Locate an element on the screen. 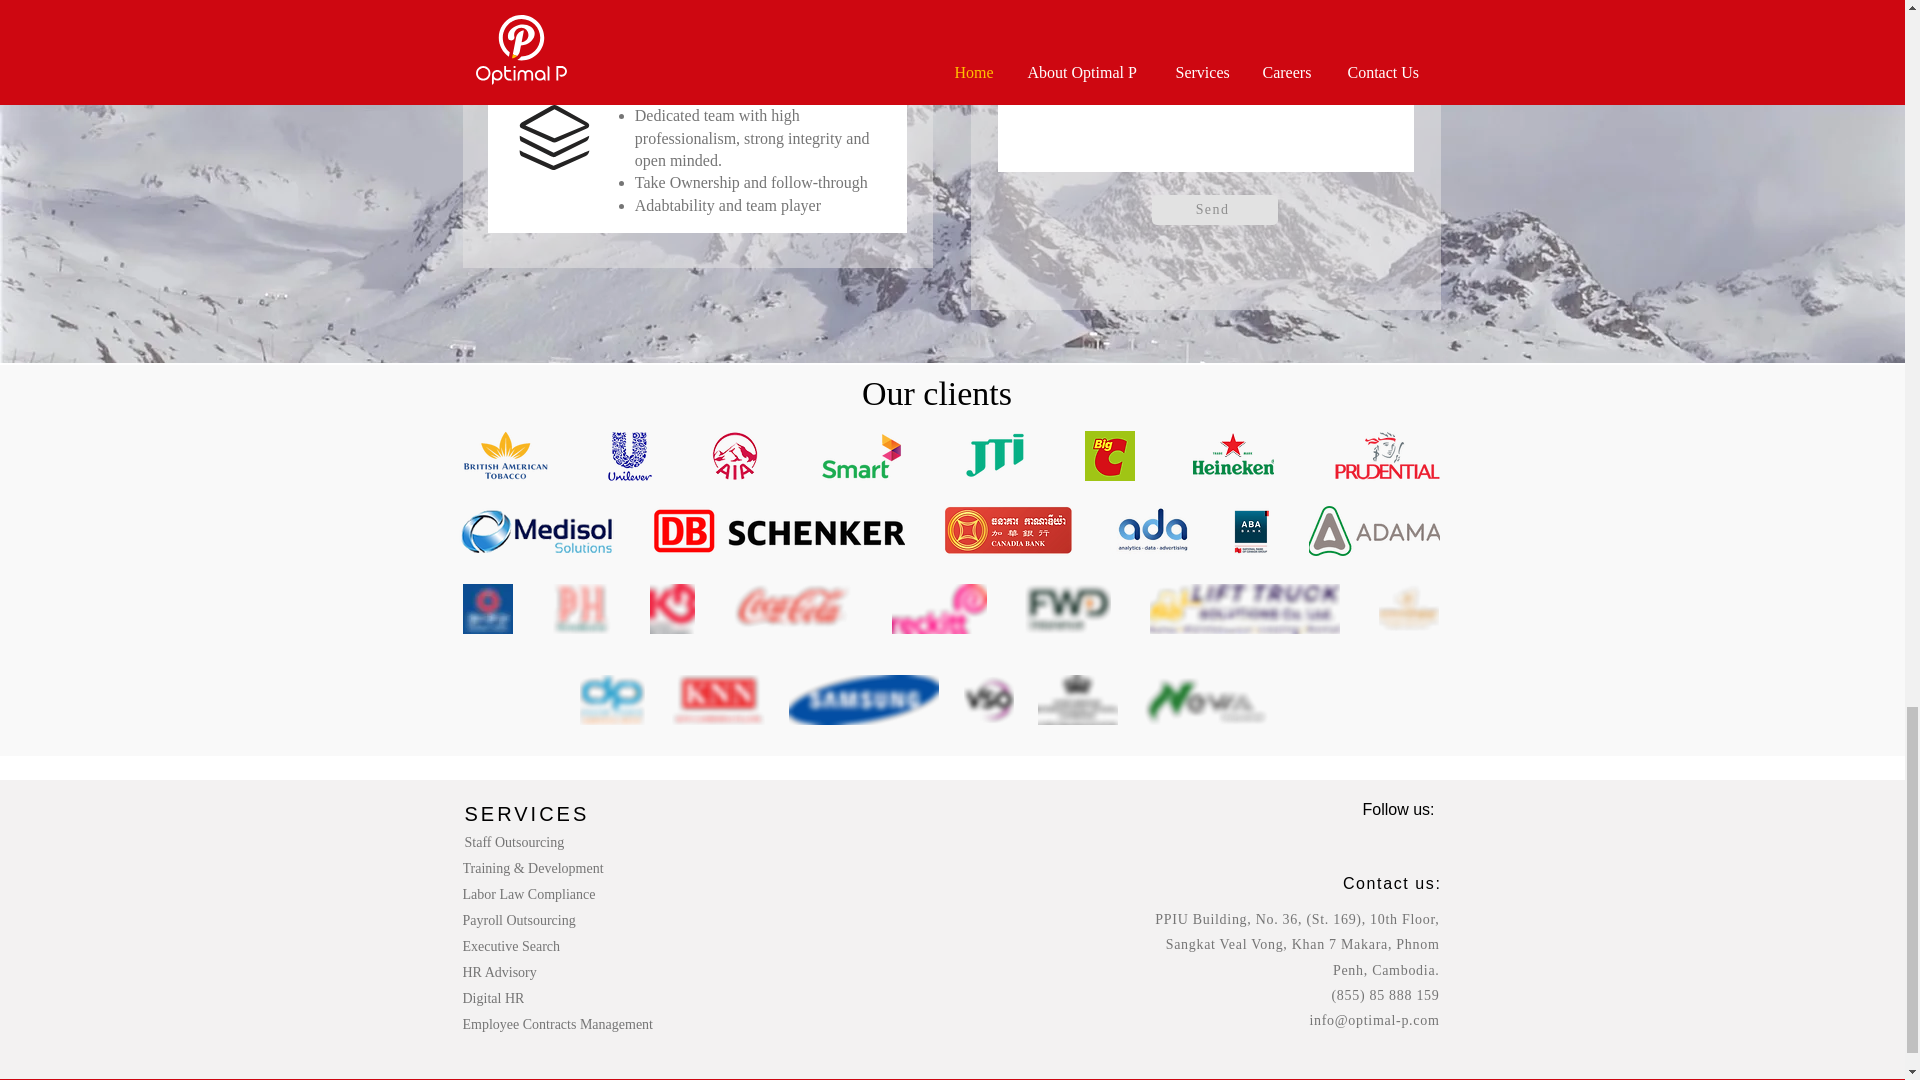 Image resolution: width=1920 pixels, height=1080 pixels. Staff Outsourcing is located at coordinates (544, 842).